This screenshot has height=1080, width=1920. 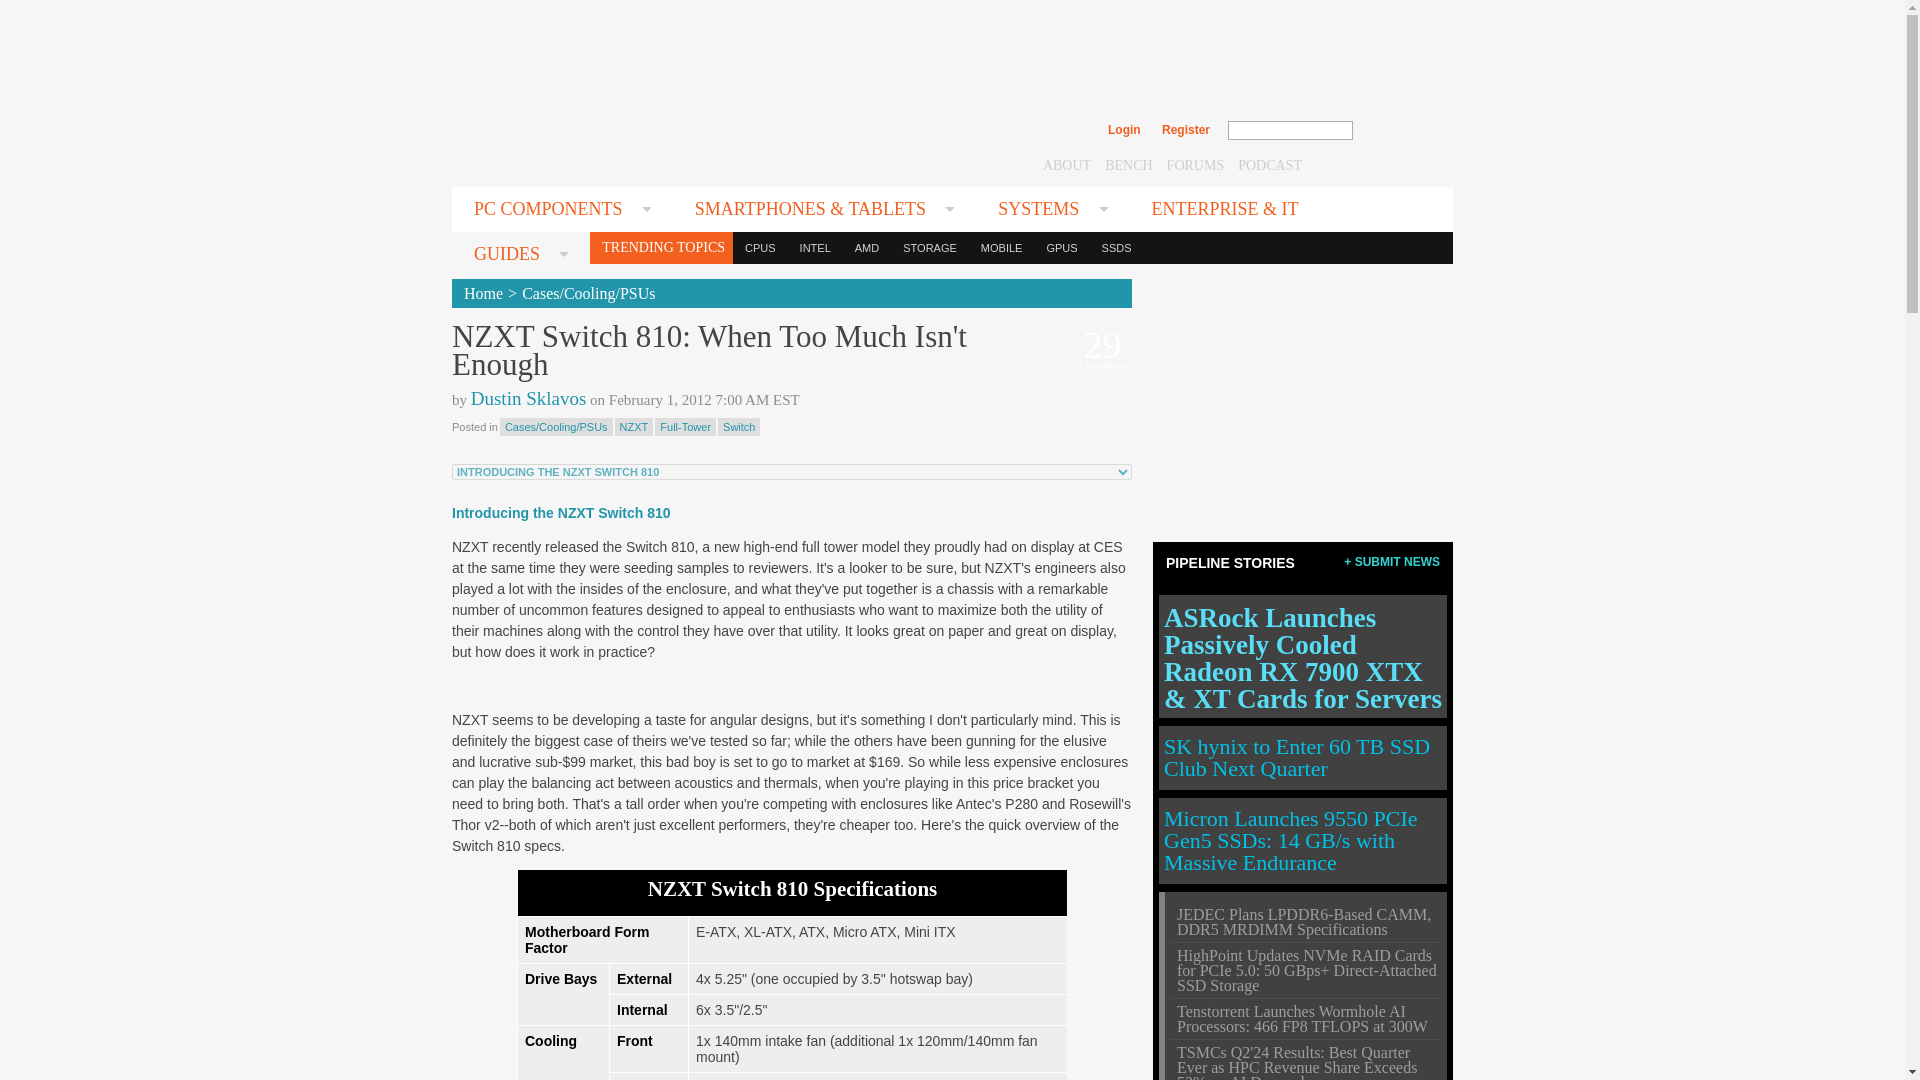 I want to click on search, so click(x=1396, y=130).